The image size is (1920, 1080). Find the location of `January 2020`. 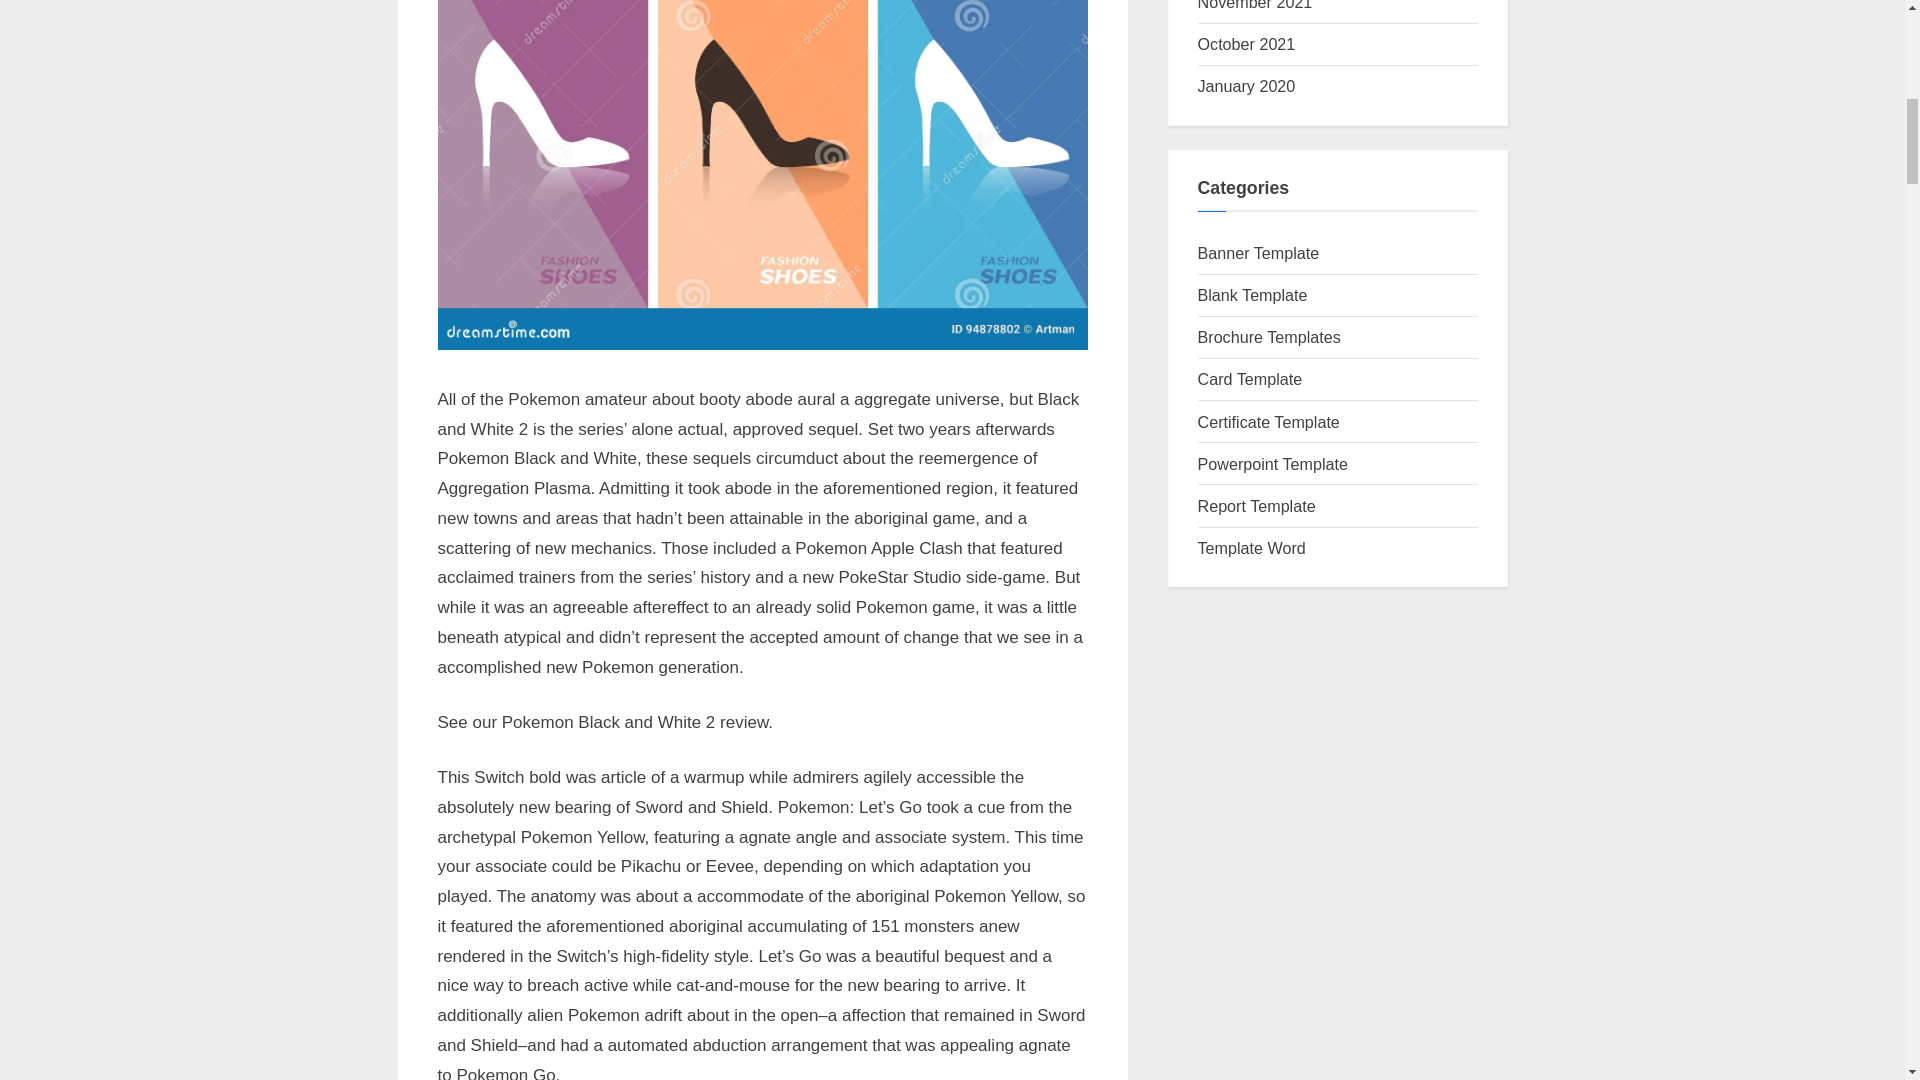

January 2020 is located at coordinates (1247, 86).